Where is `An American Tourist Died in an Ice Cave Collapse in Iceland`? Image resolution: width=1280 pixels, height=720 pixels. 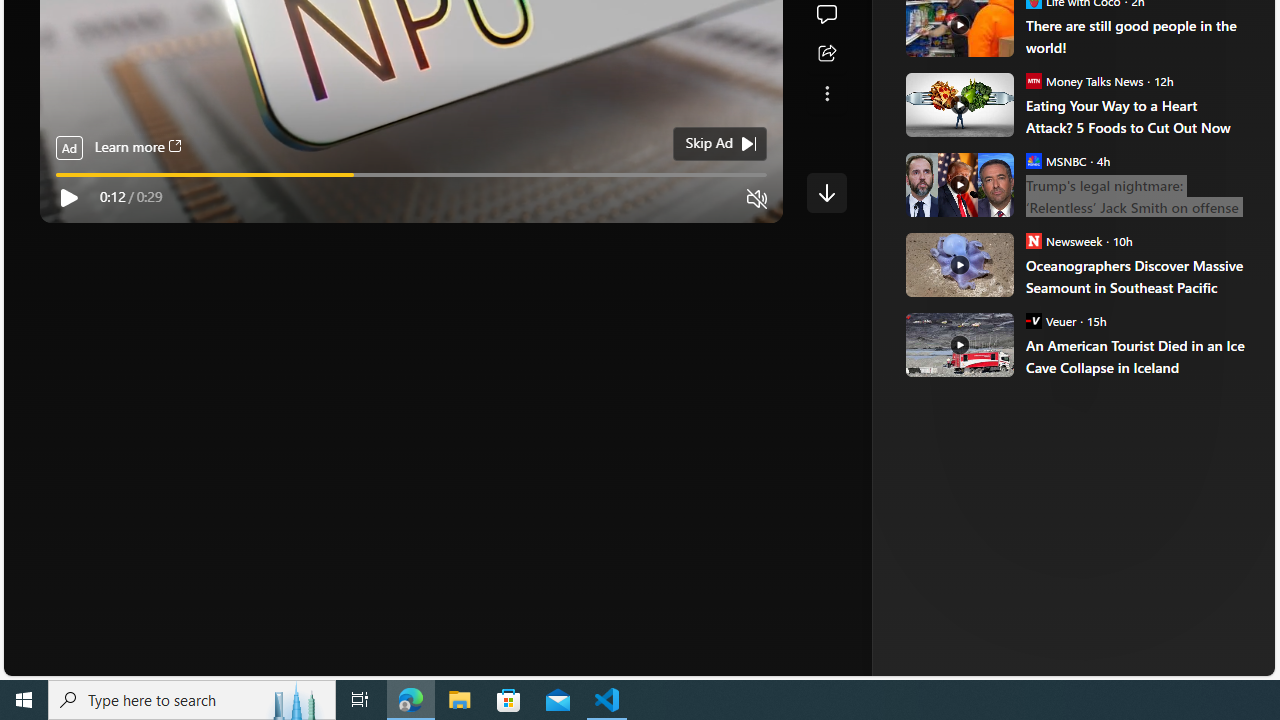
An American Tourist Died in an Ice Cave Collapse in Iceland is located at coordinates (1136, 356).